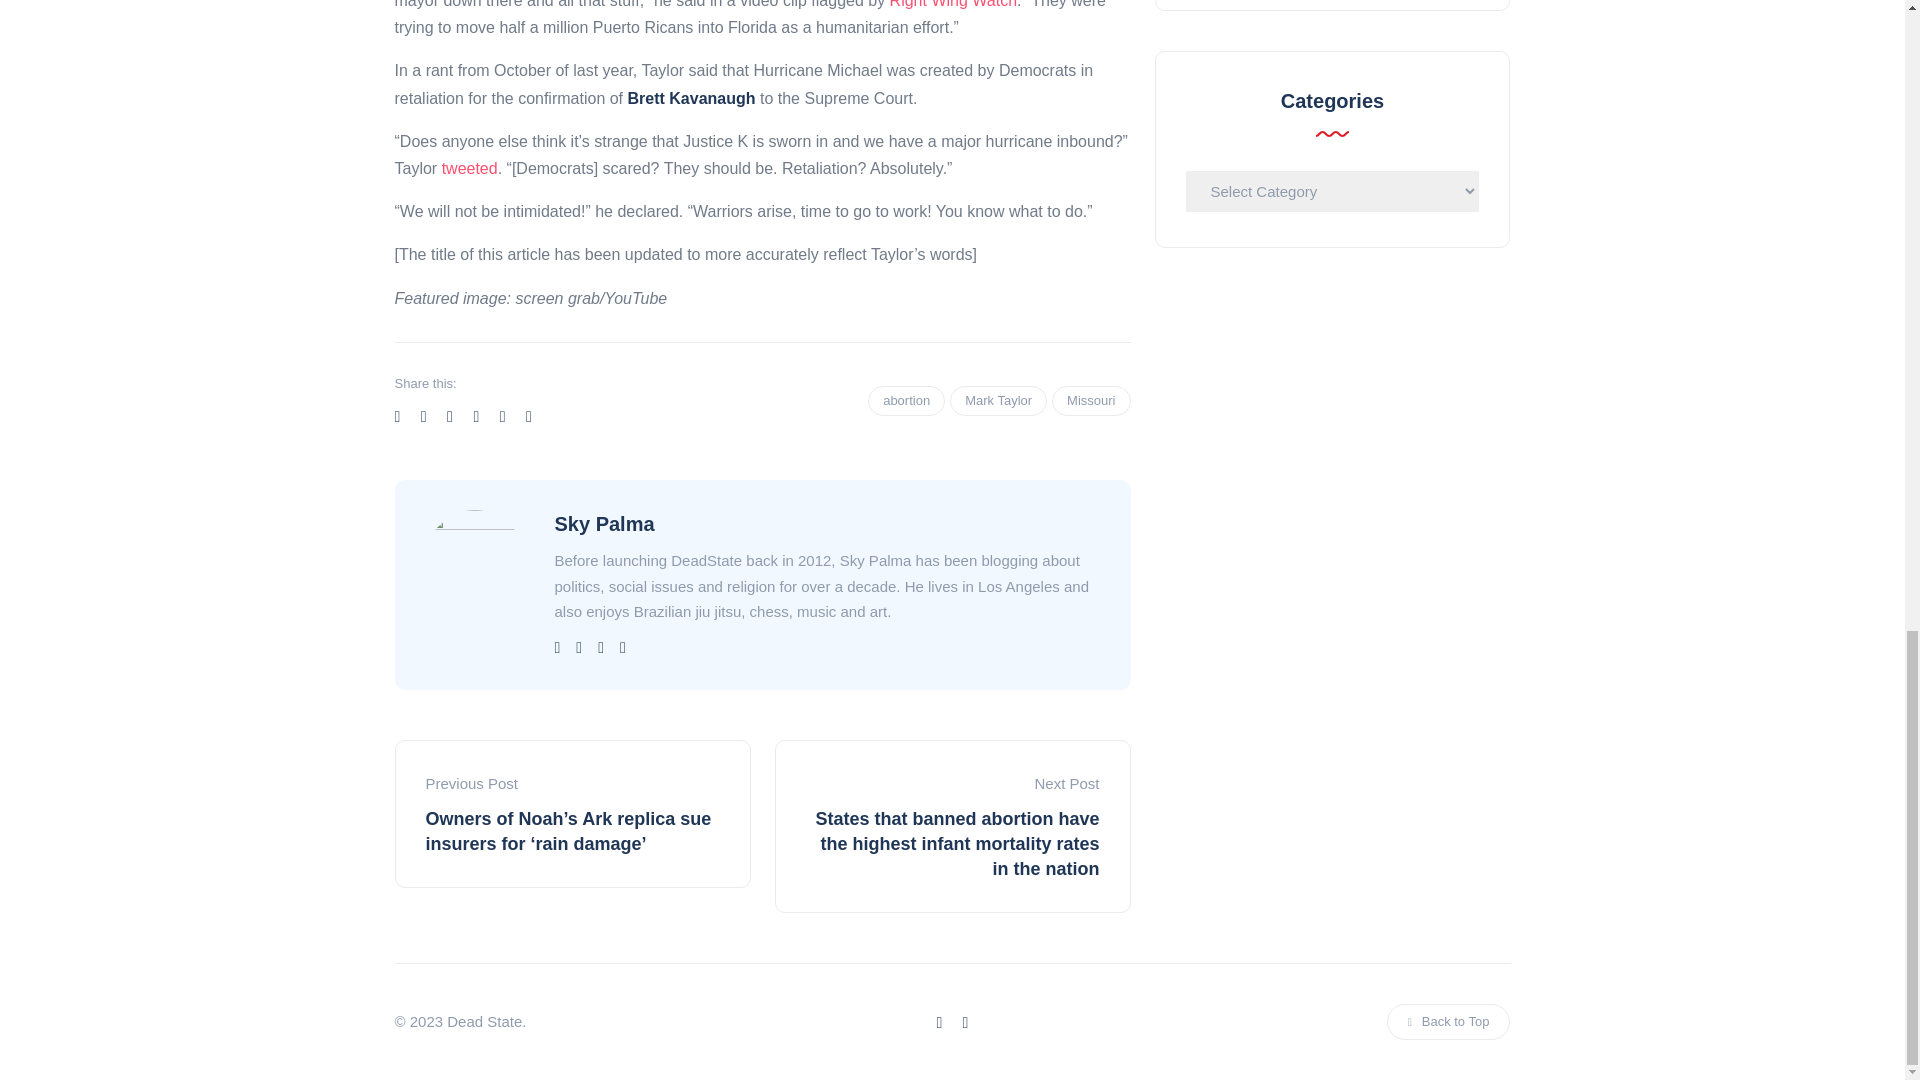  I want to click on Mark Taylor, so click(998, 400).